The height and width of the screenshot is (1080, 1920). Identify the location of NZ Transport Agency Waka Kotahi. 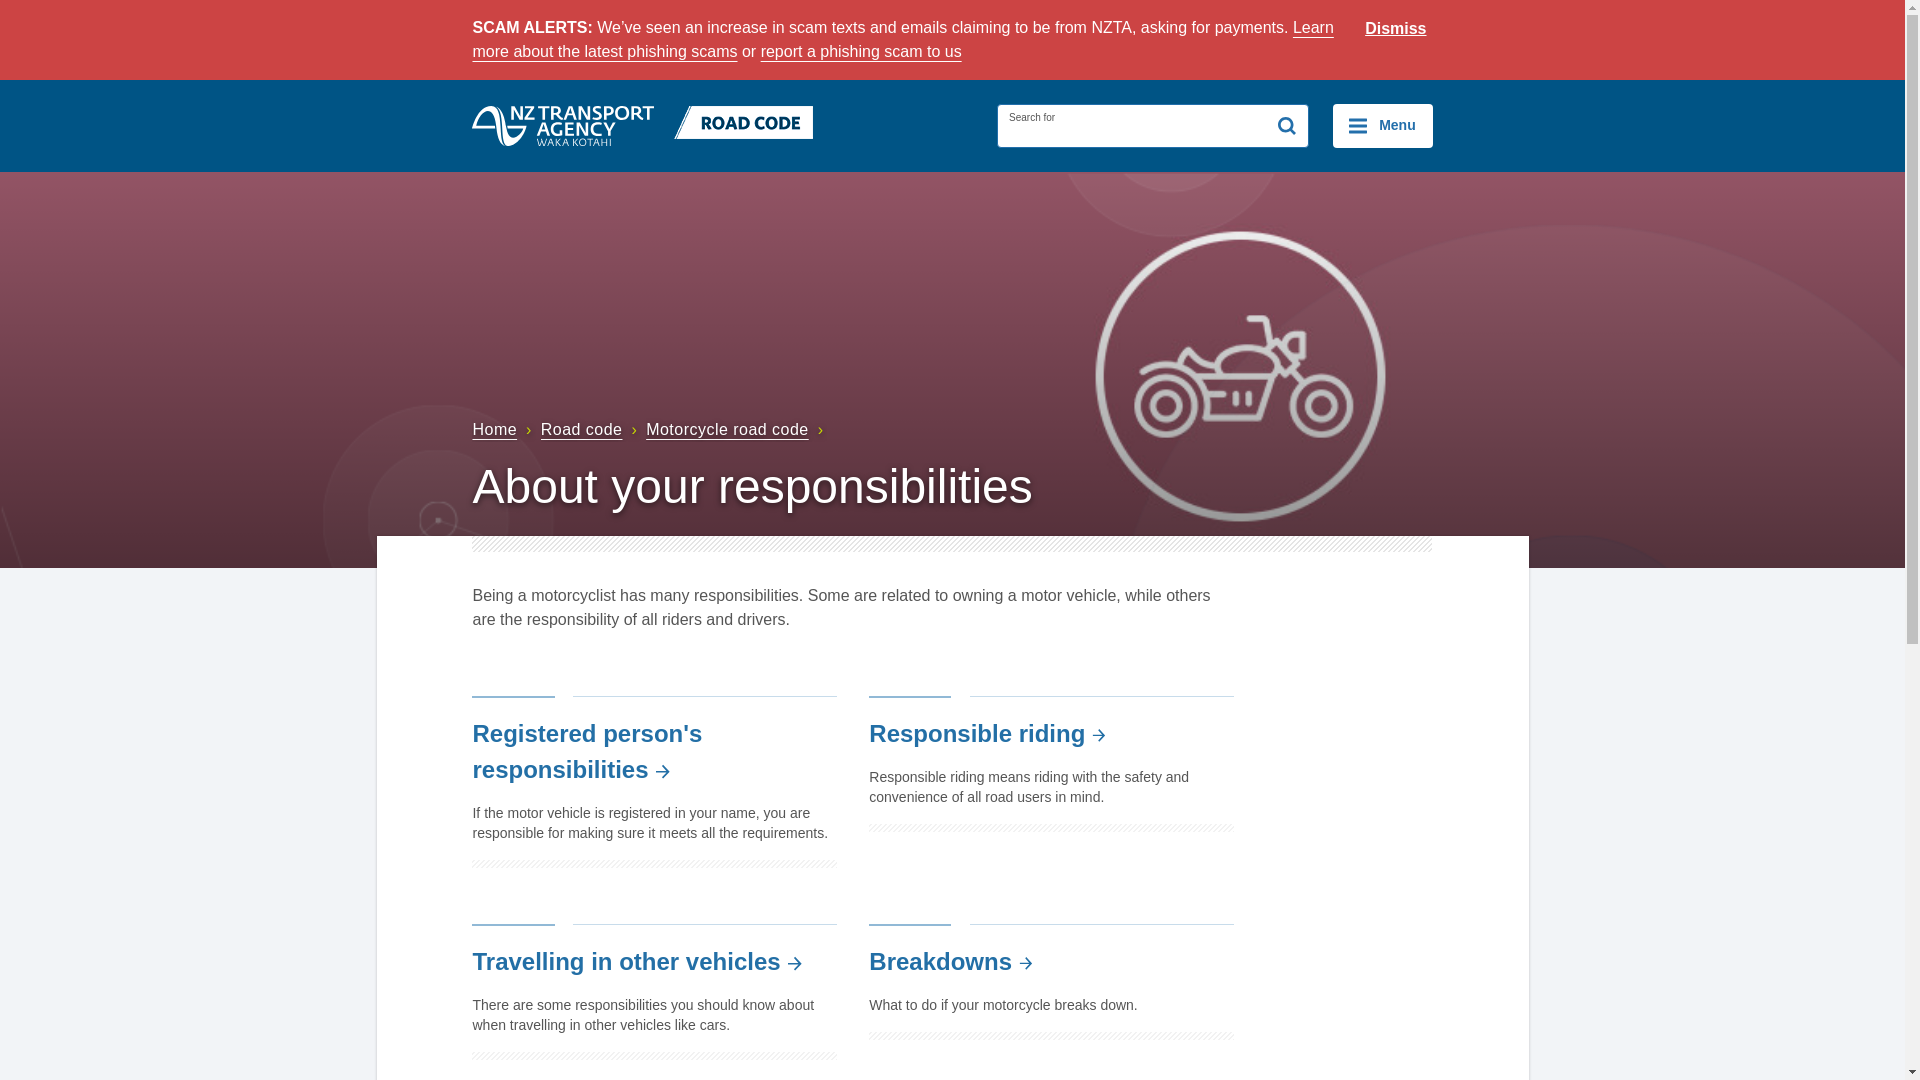
(563, 125).